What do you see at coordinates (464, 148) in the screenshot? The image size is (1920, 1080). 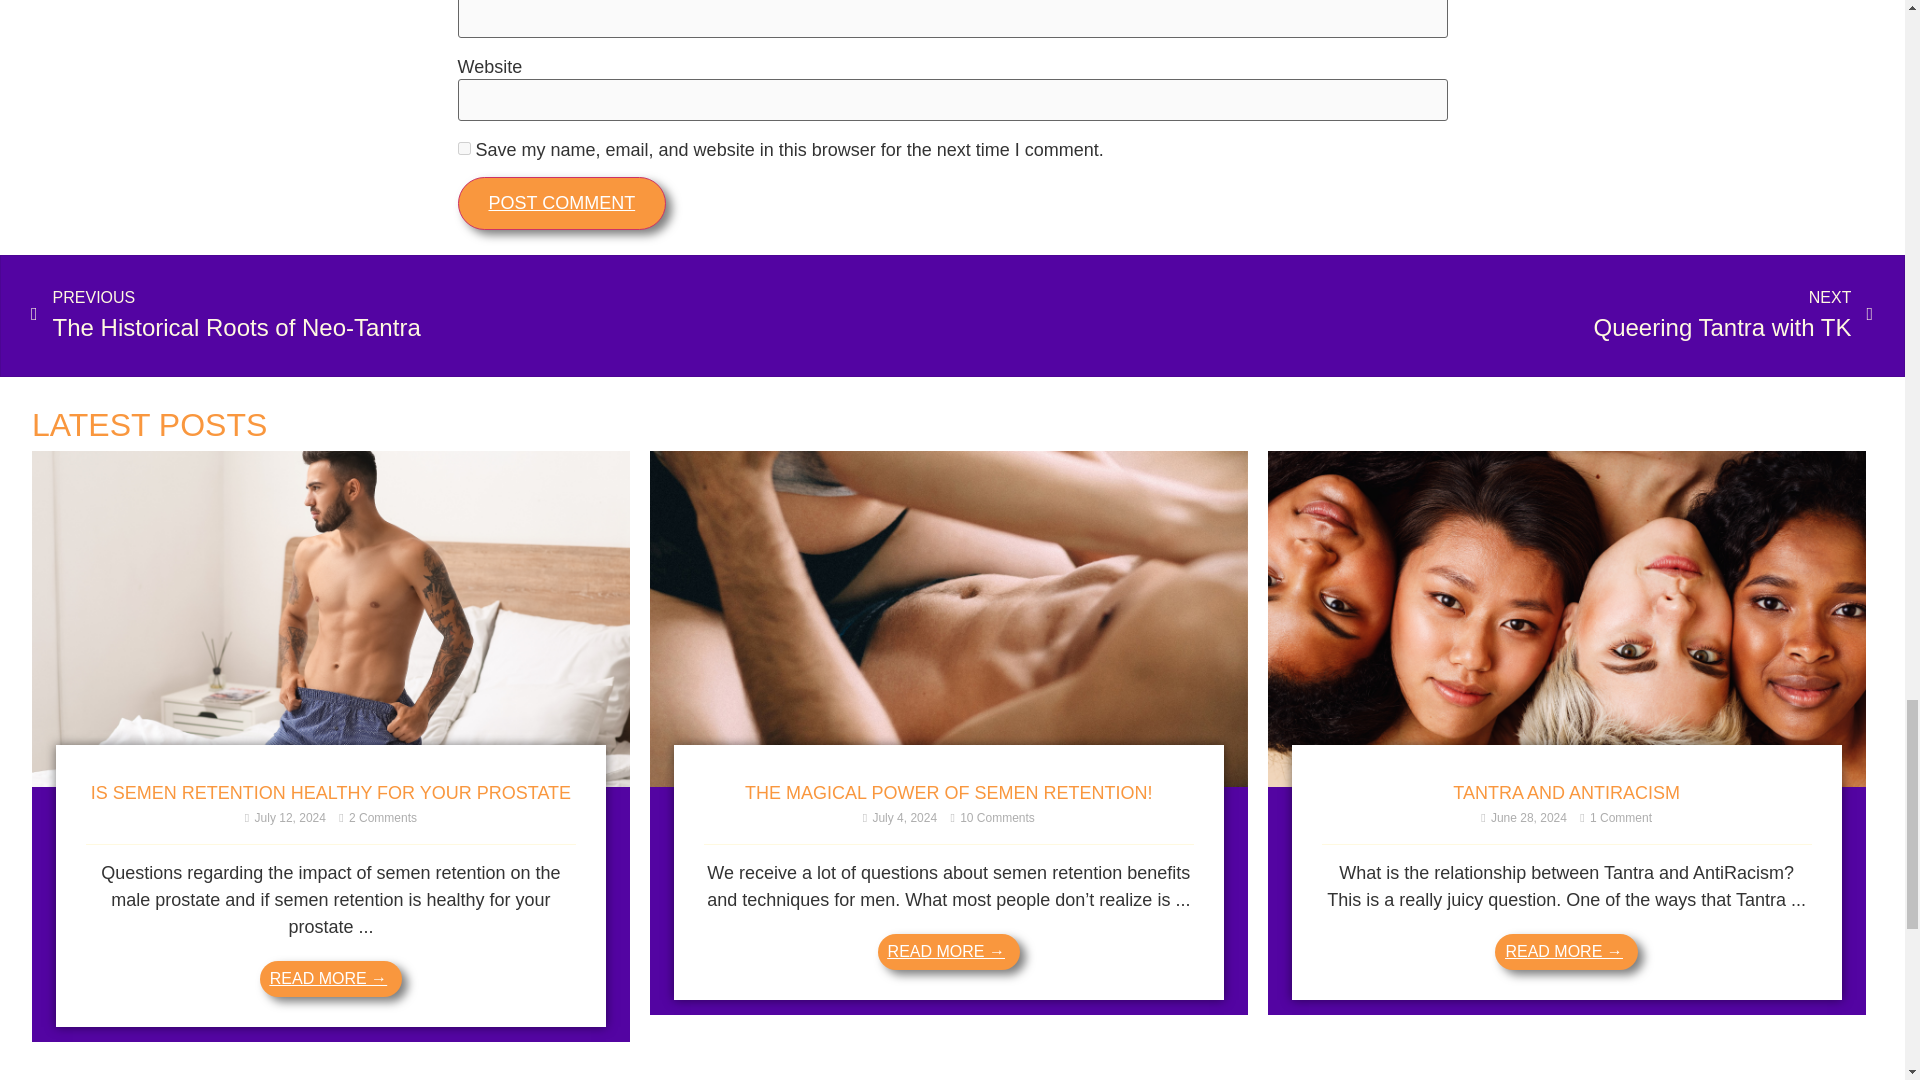 I see `yes` at bounding box center [464, 148].